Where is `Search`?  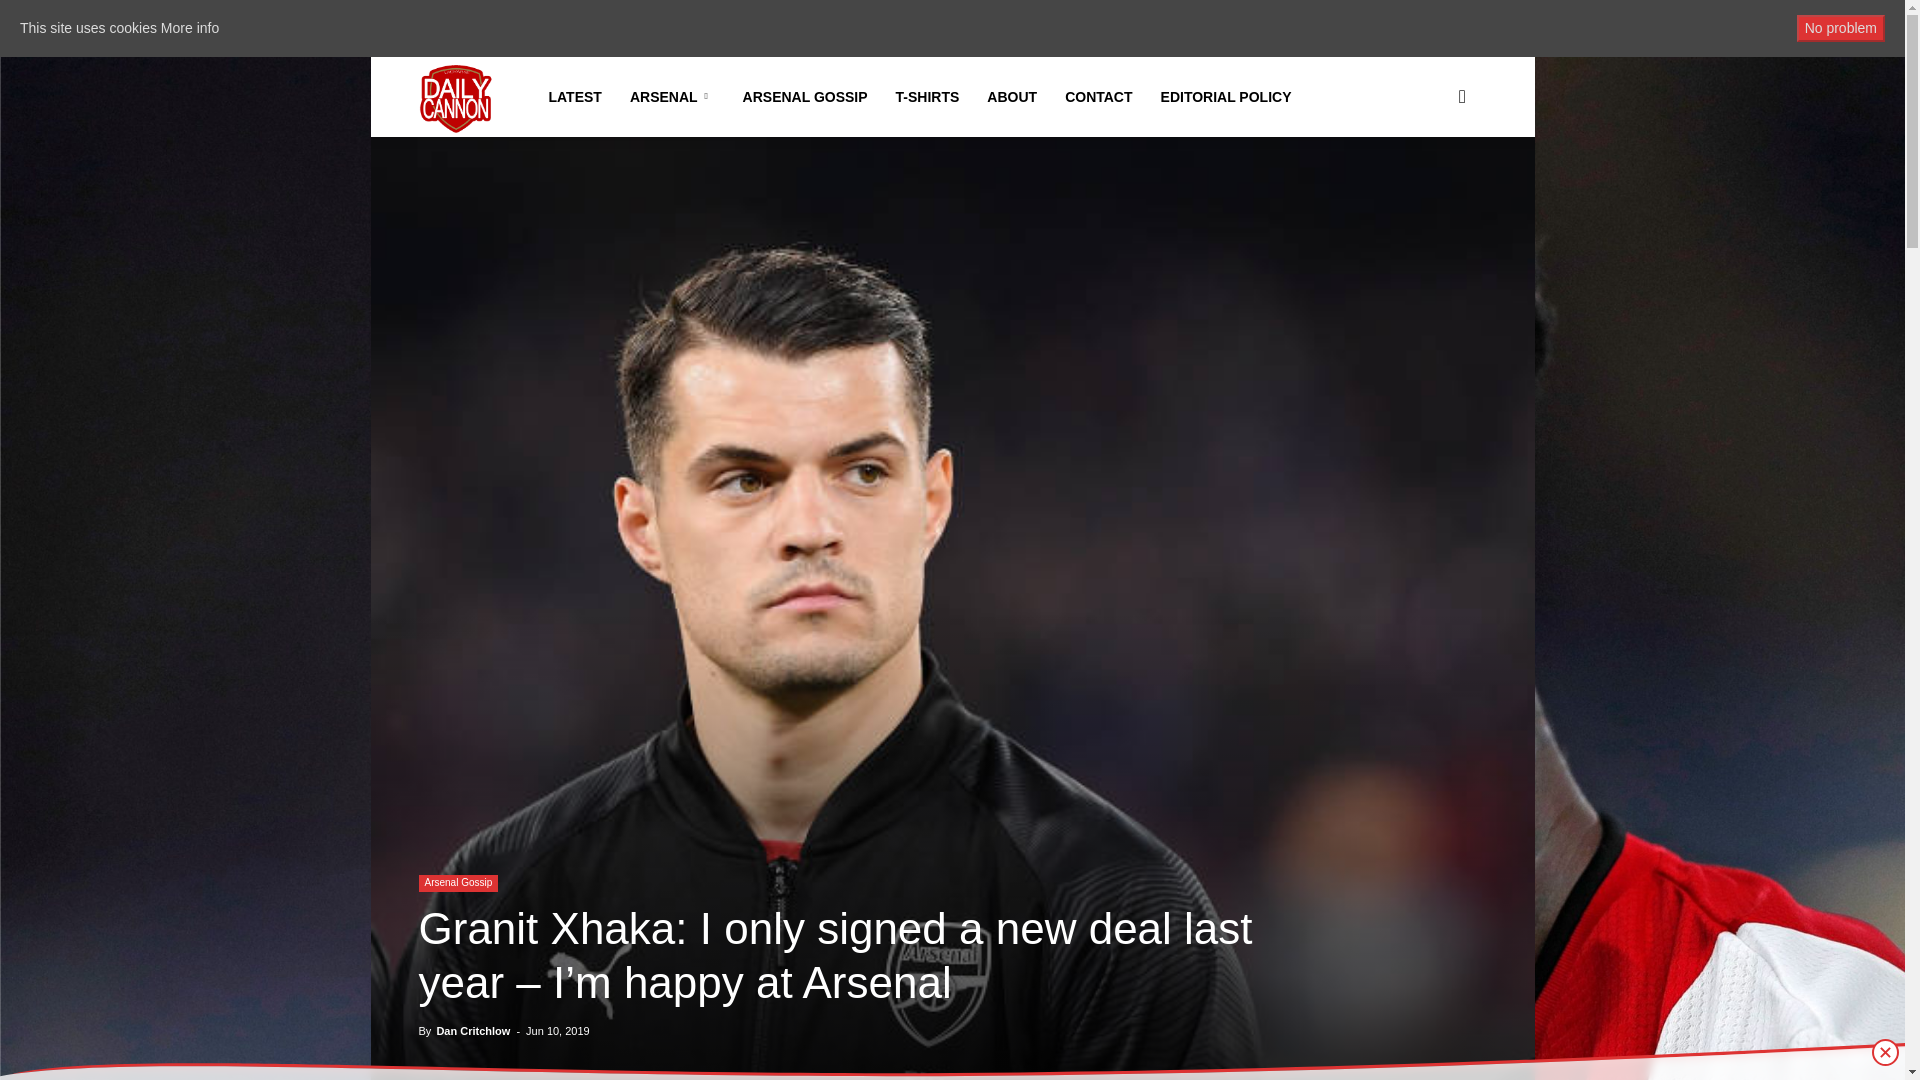 Search is located at coordinates (1430, 193).